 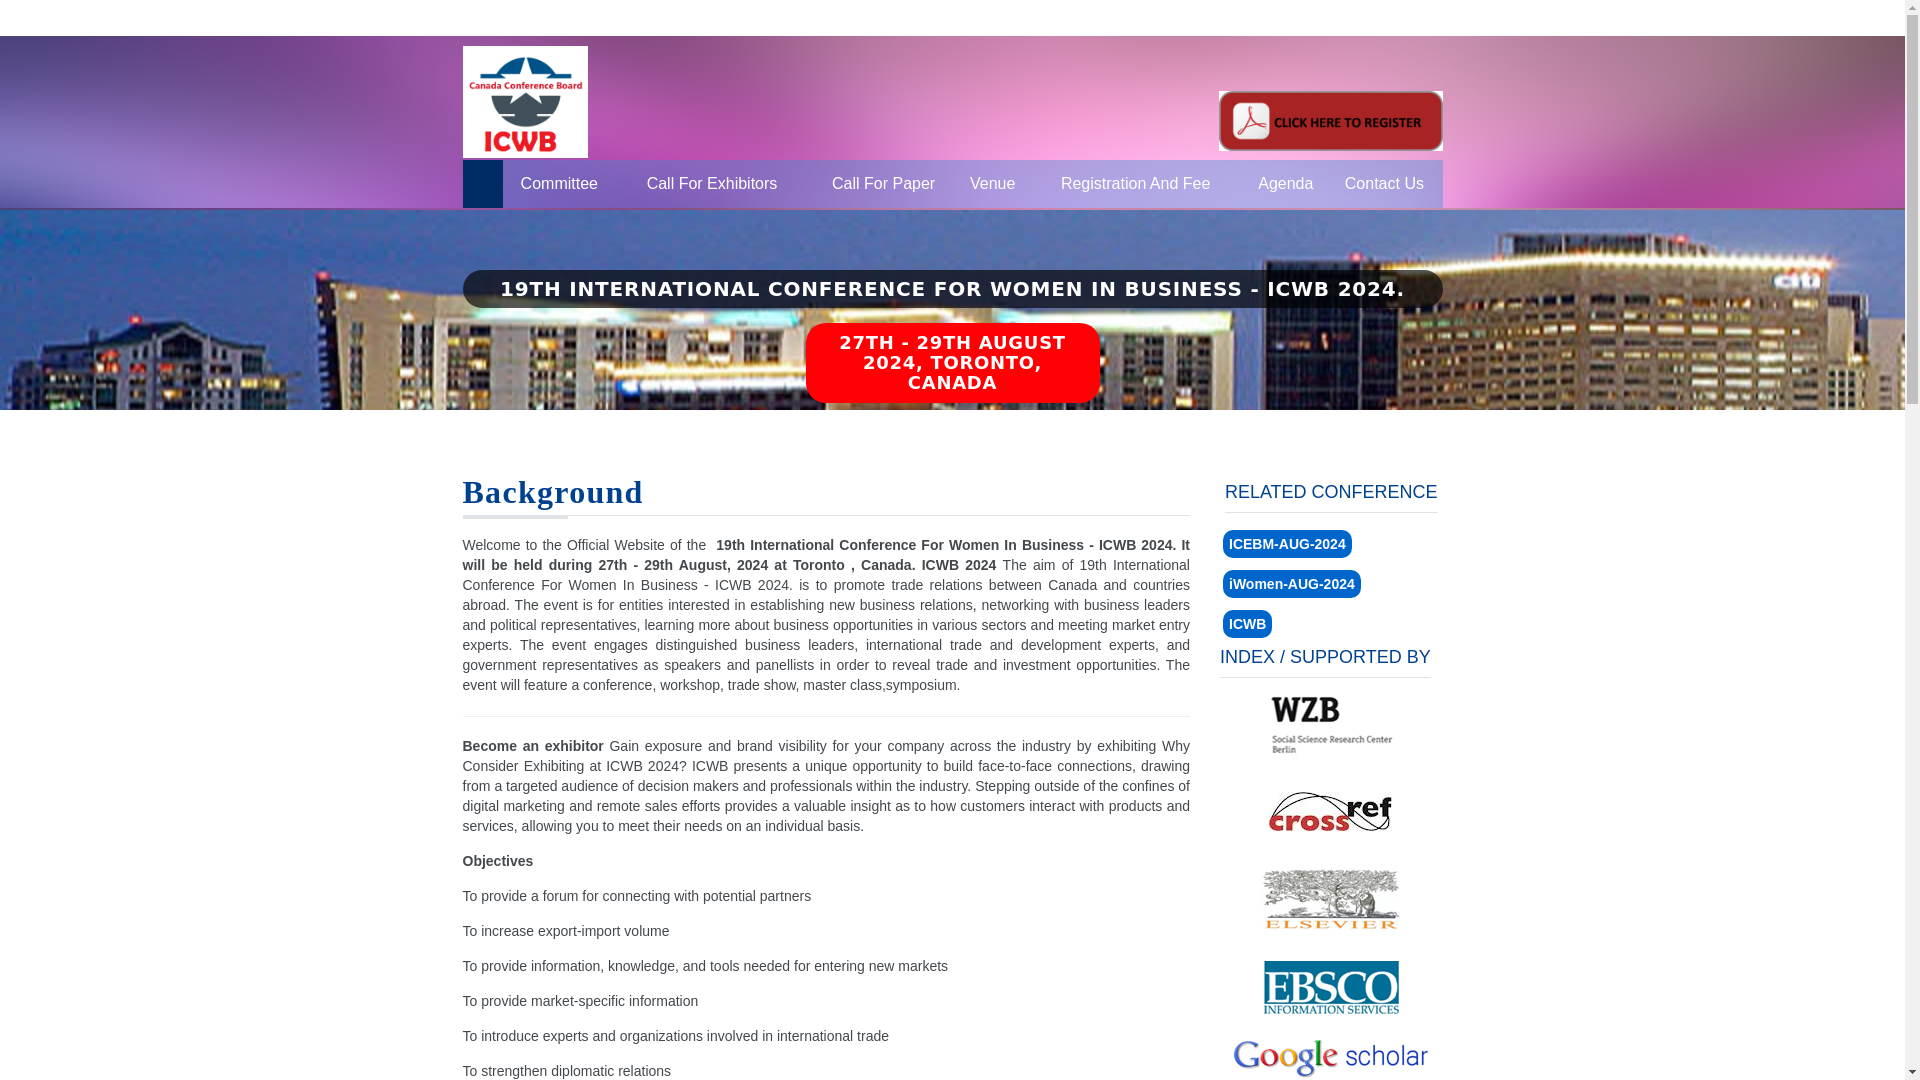 What do you see at coordinates (1292, 584) in the screenshot?
I see `iWomen-AUG-2024` at bounding box center [1292, 584].